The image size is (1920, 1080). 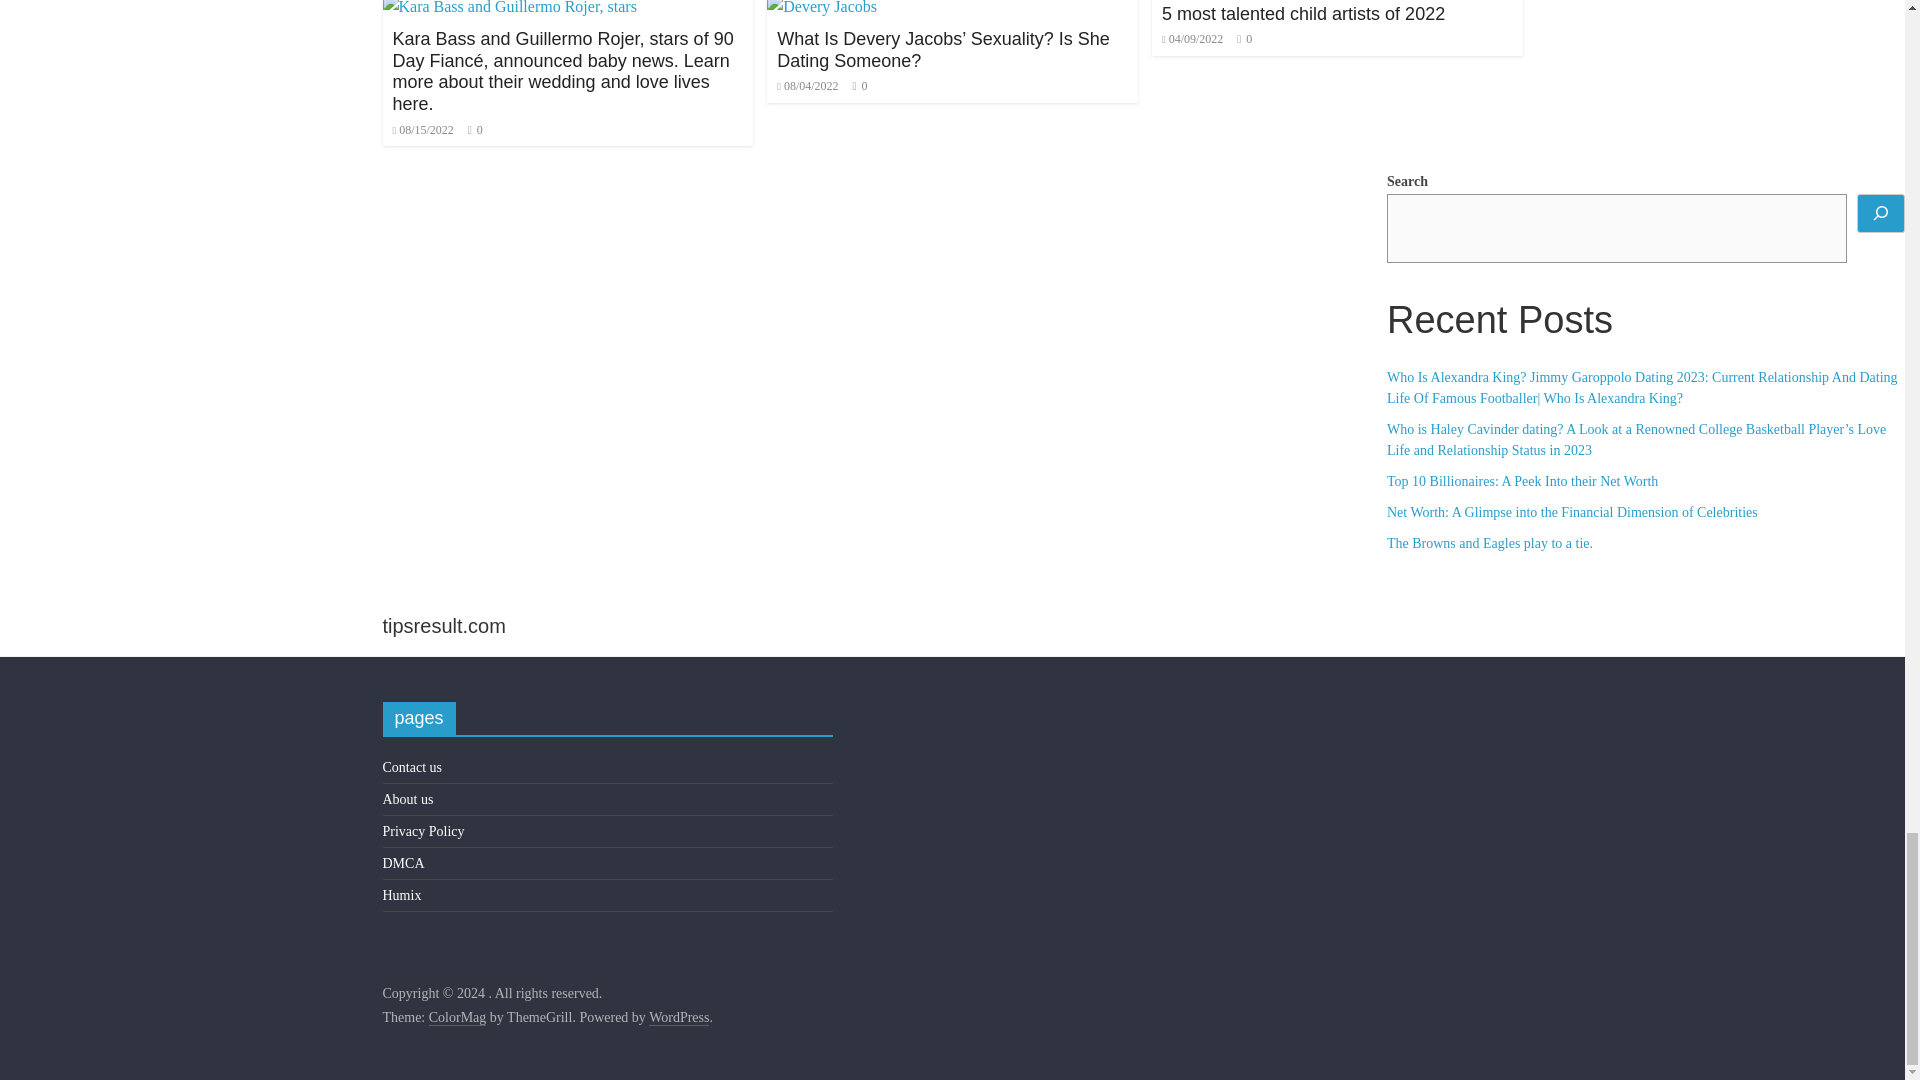 I want to click on 4:20 pm, so click(x=422, y=130).